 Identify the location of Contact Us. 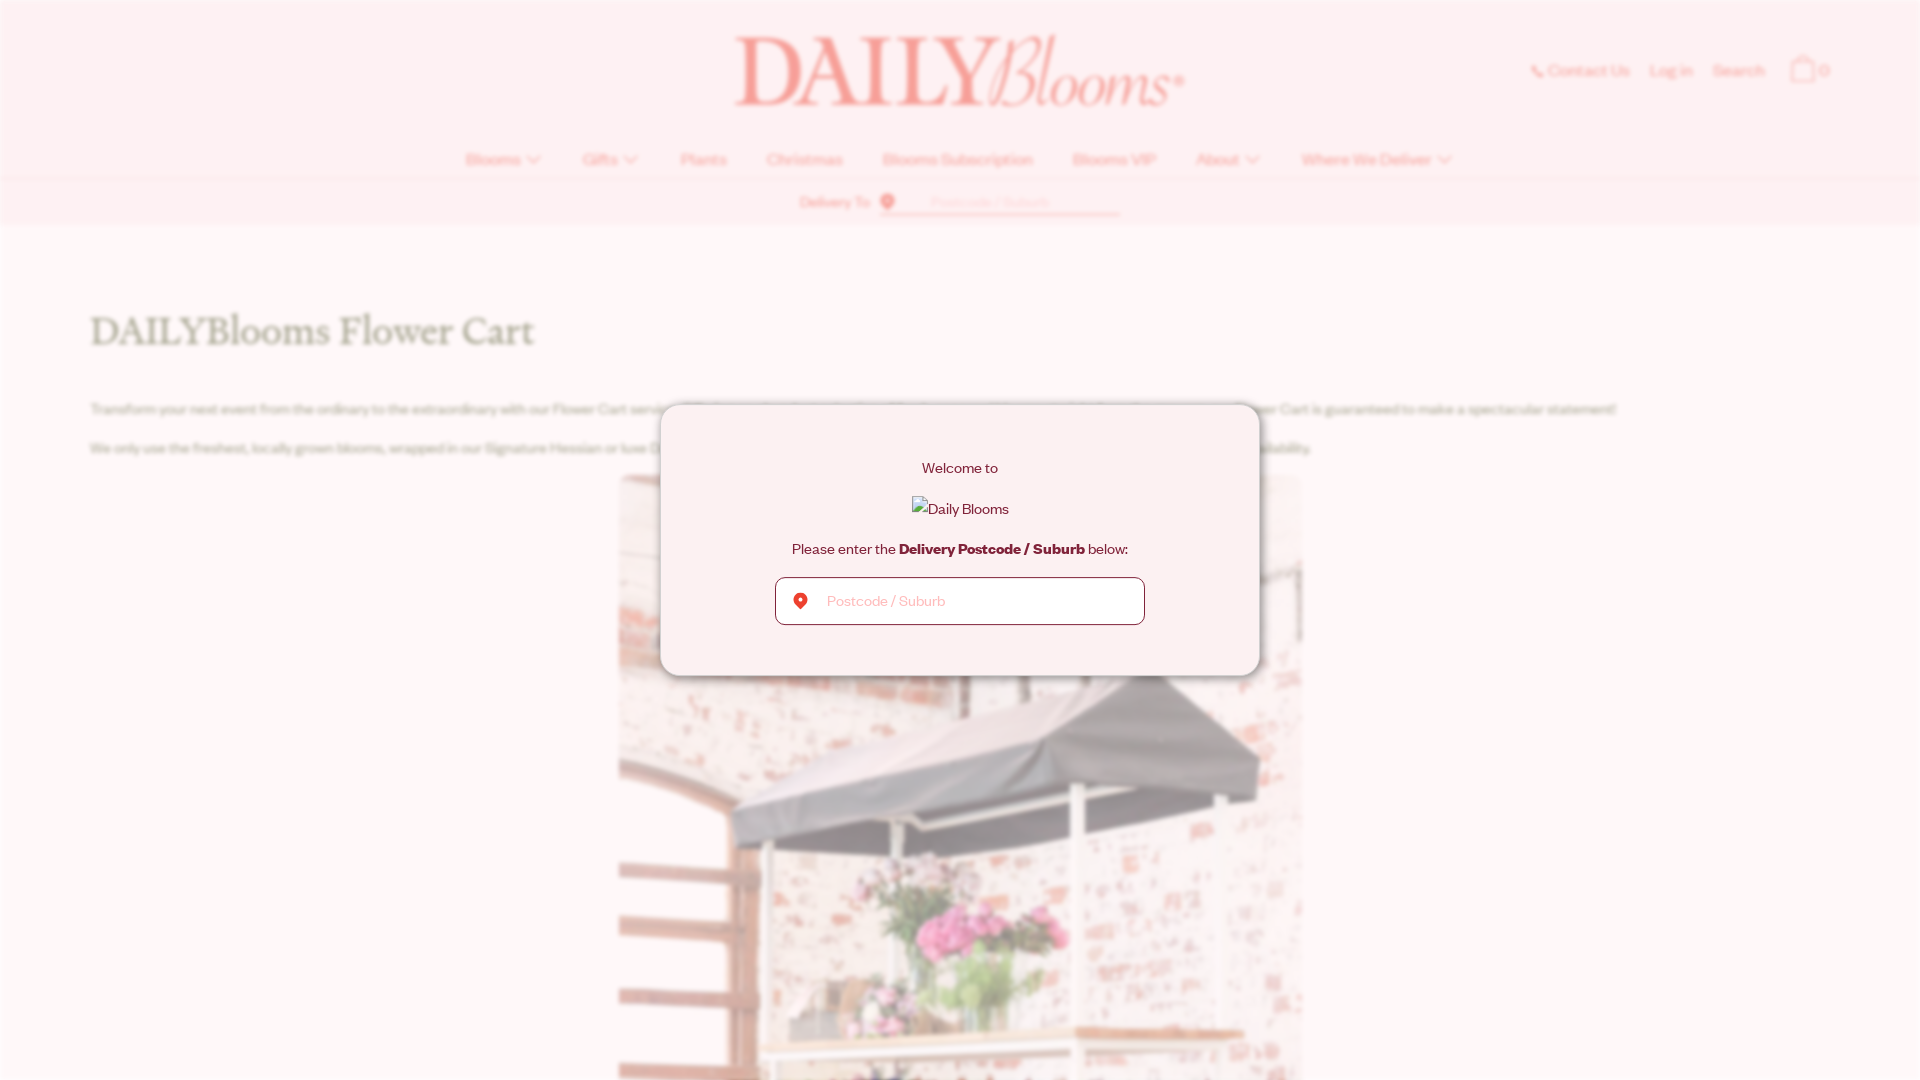
(1580, 72).